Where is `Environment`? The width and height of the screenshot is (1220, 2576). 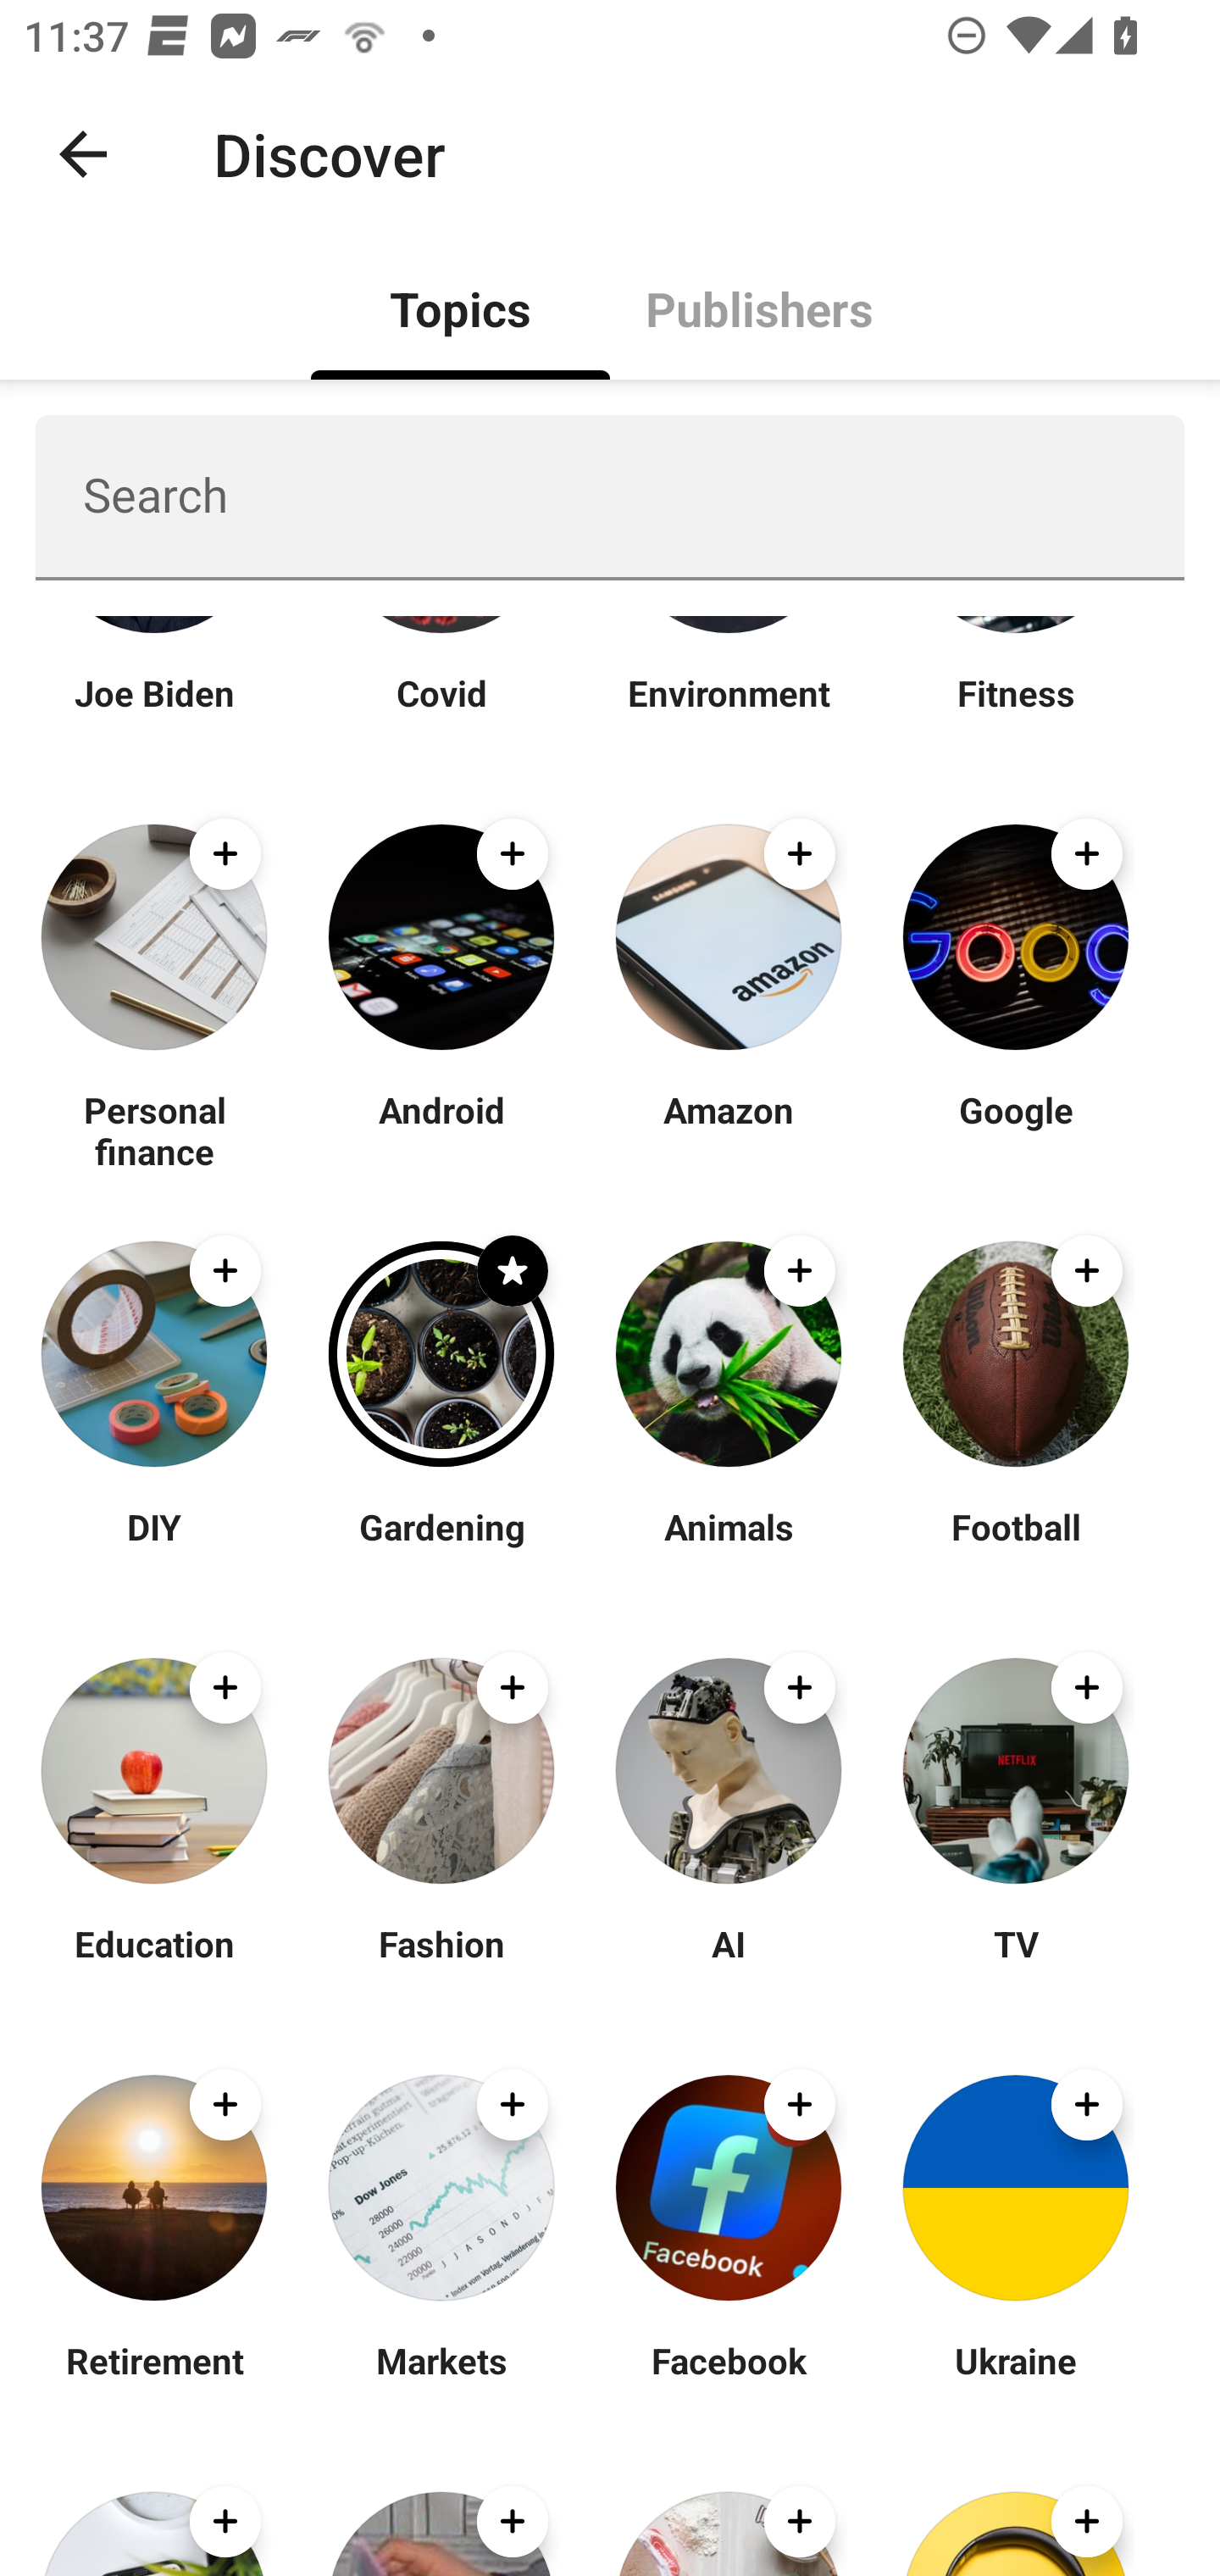 Environment is located at coordinates (729, 713).